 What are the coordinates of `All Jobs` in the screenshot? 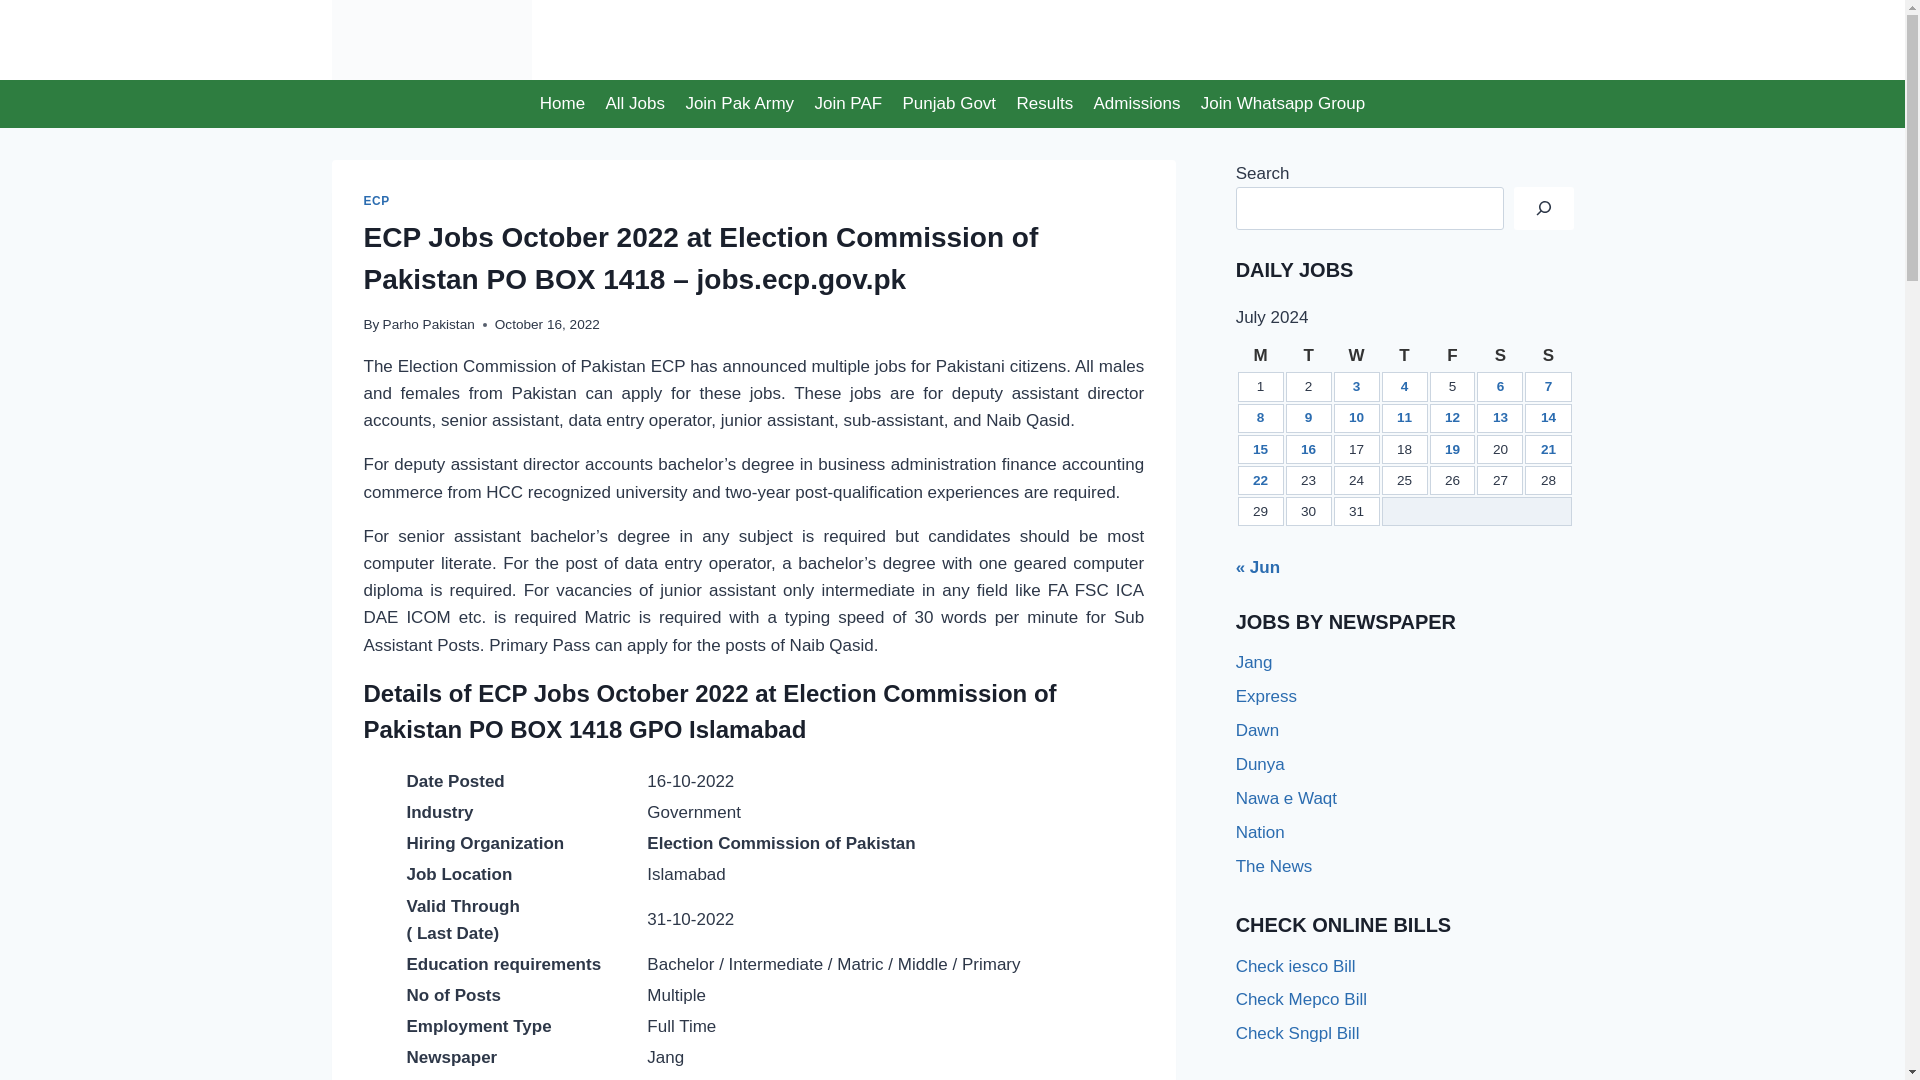 It's located at (635, 104).